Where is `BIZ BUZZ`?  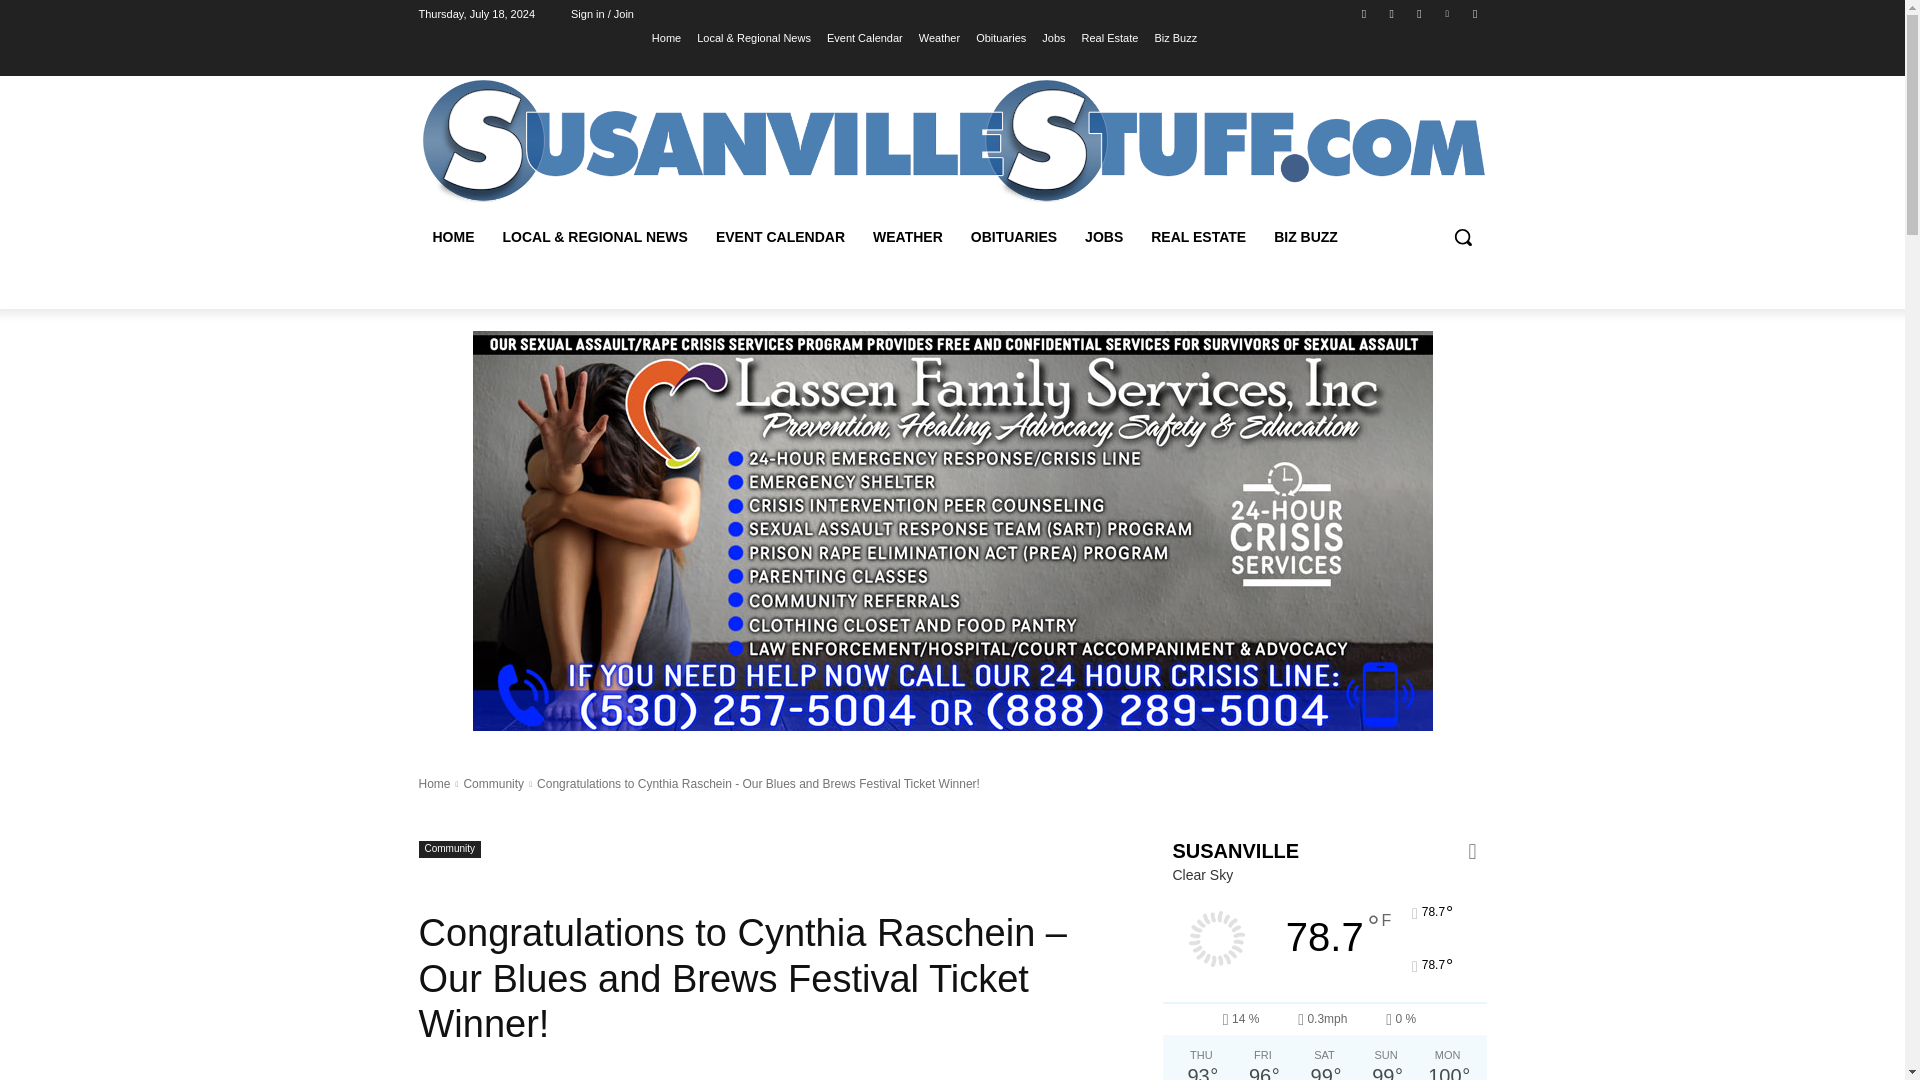
BIZ BUZZ is located at coordinates (1305, 236).